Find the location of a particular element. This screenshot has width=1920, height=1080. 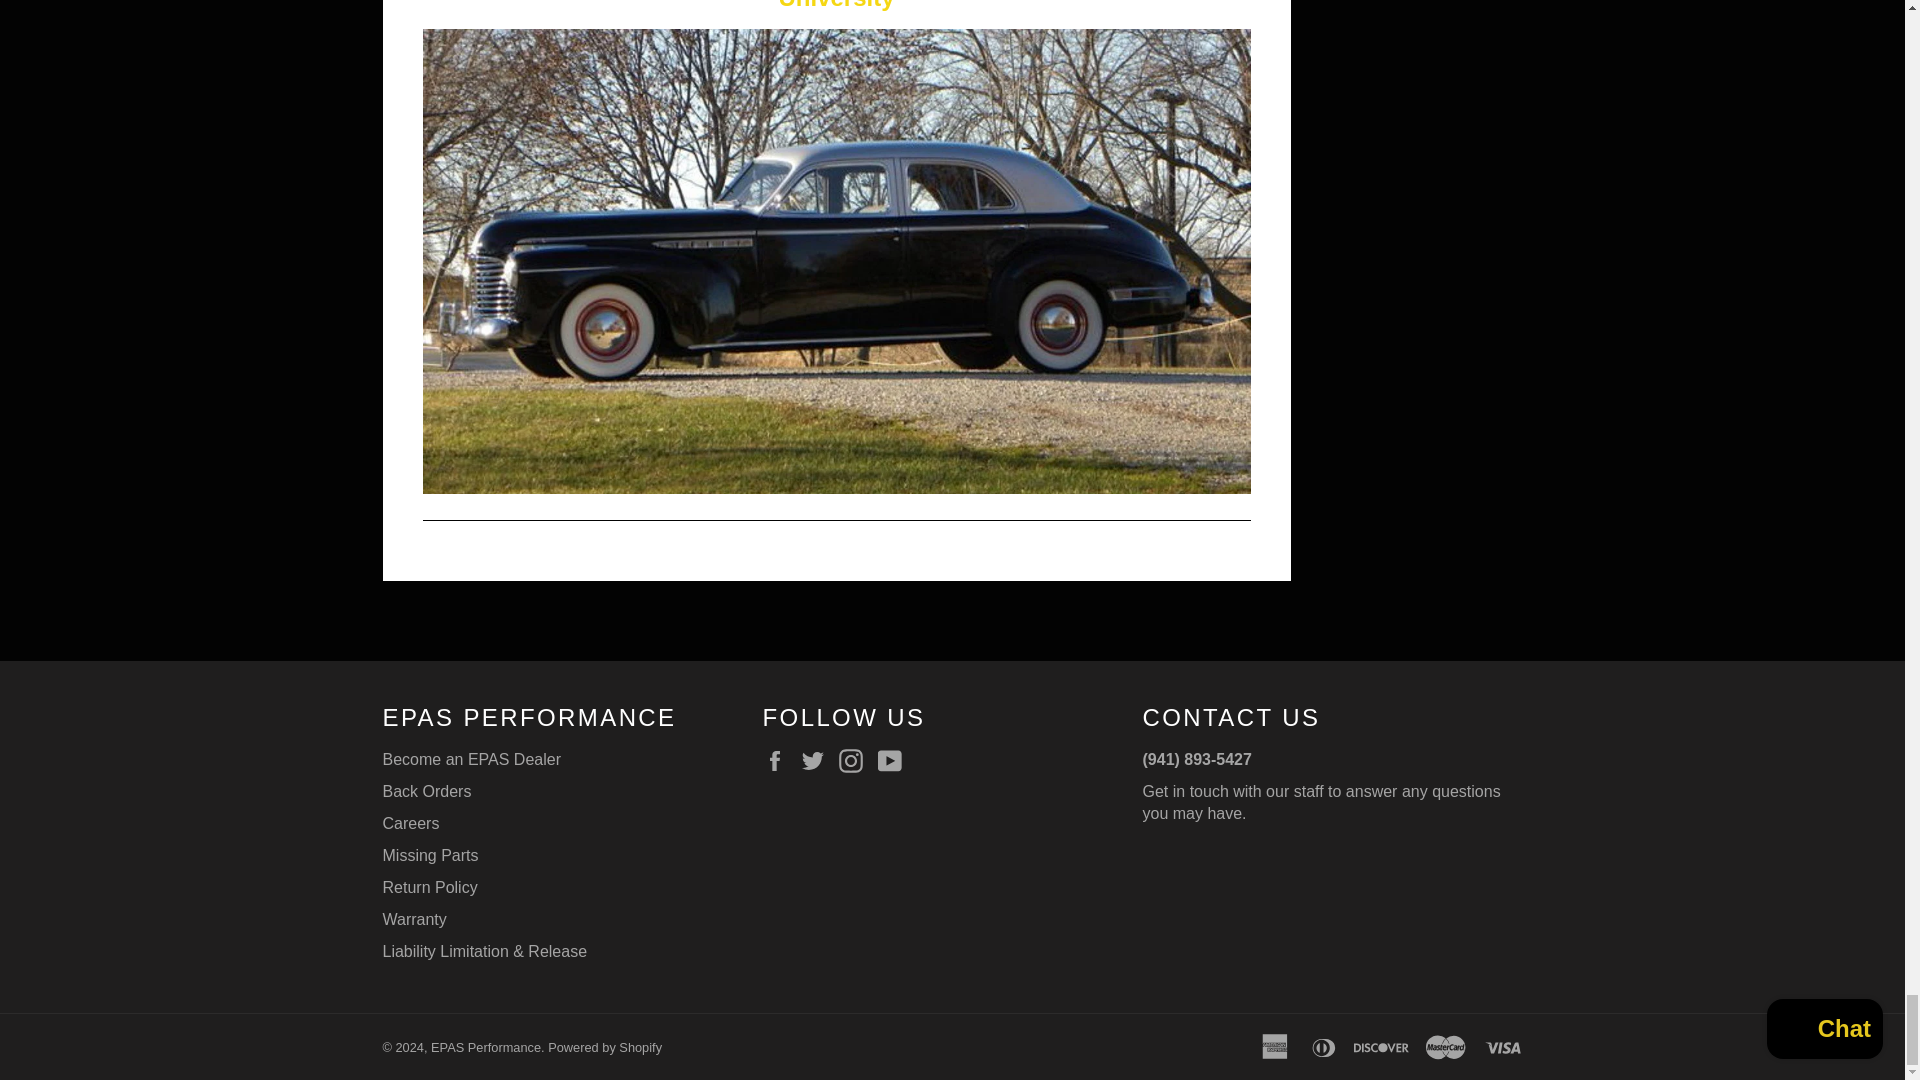

Contact Us is located at coordinates (1320, 802).